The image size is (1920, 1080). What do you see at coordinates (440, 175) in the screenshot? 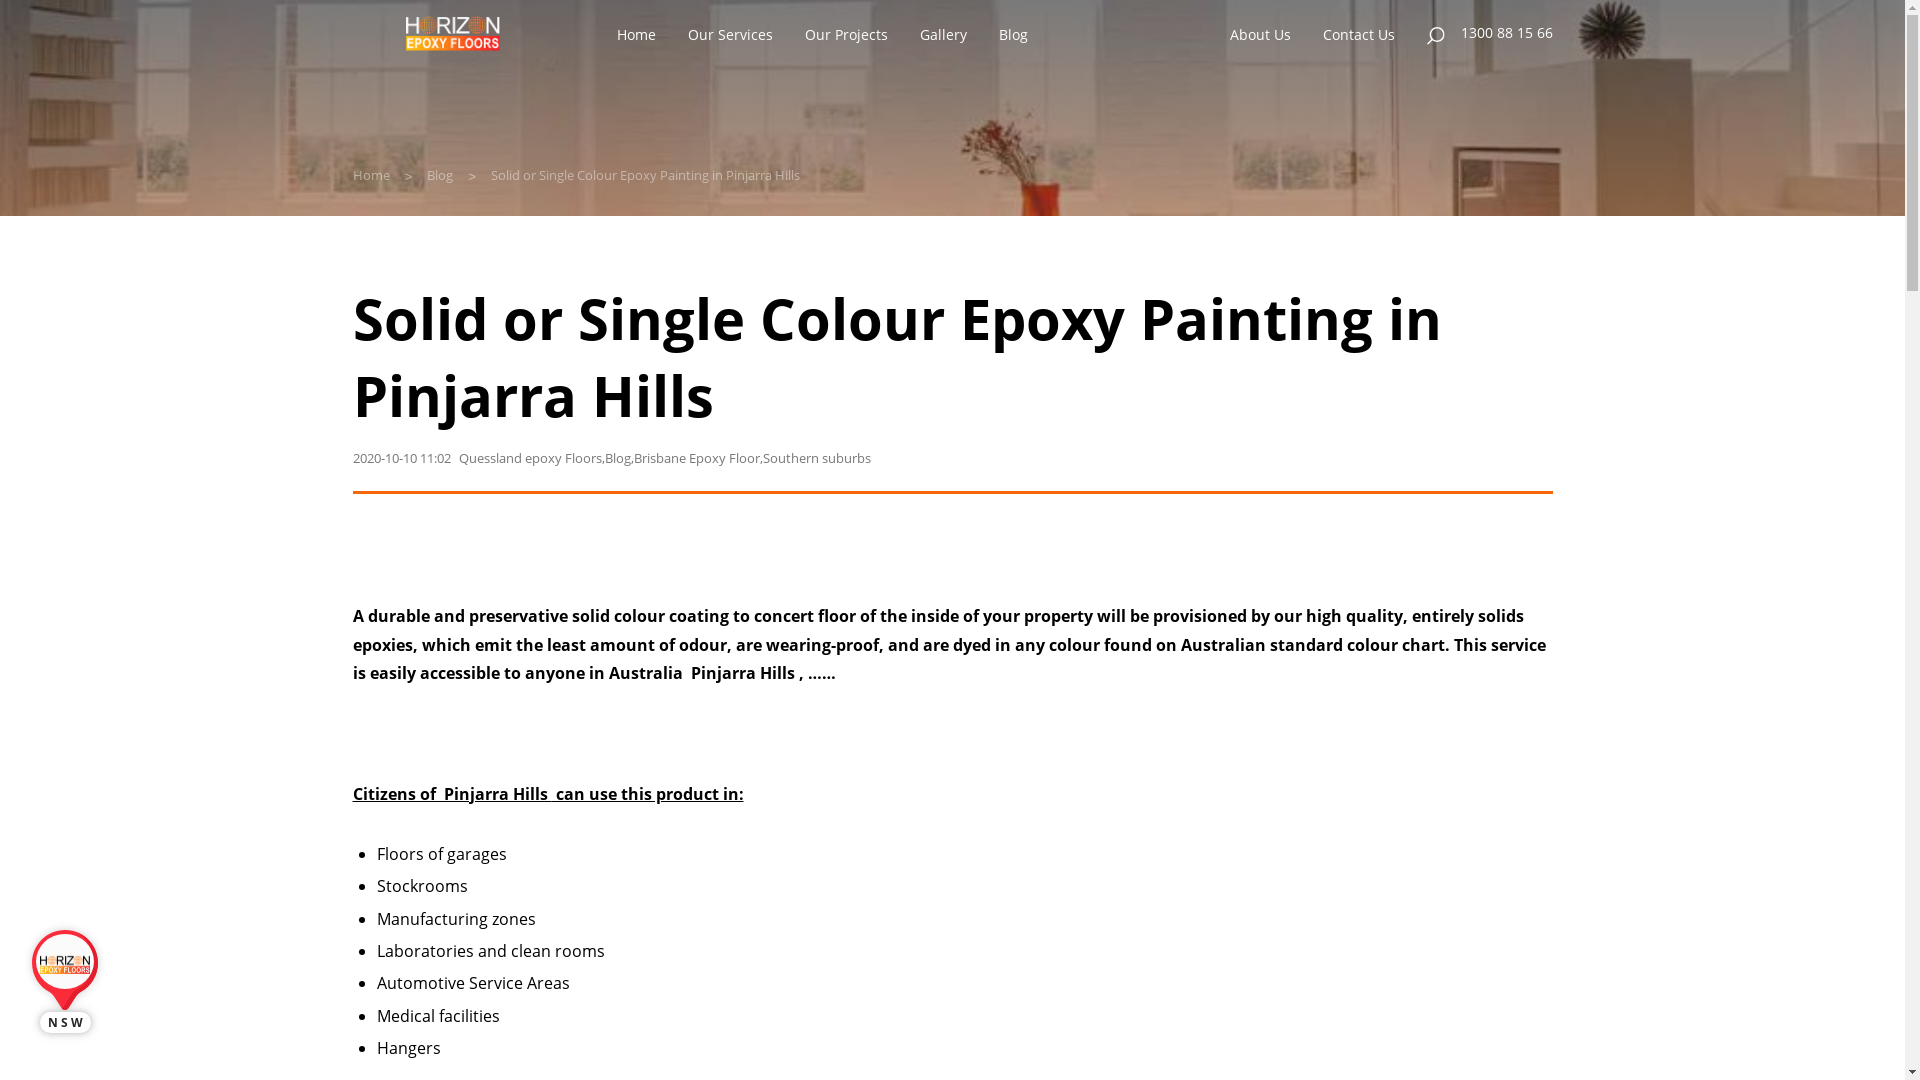
I see `Blog` at bounding box center [440, 175].